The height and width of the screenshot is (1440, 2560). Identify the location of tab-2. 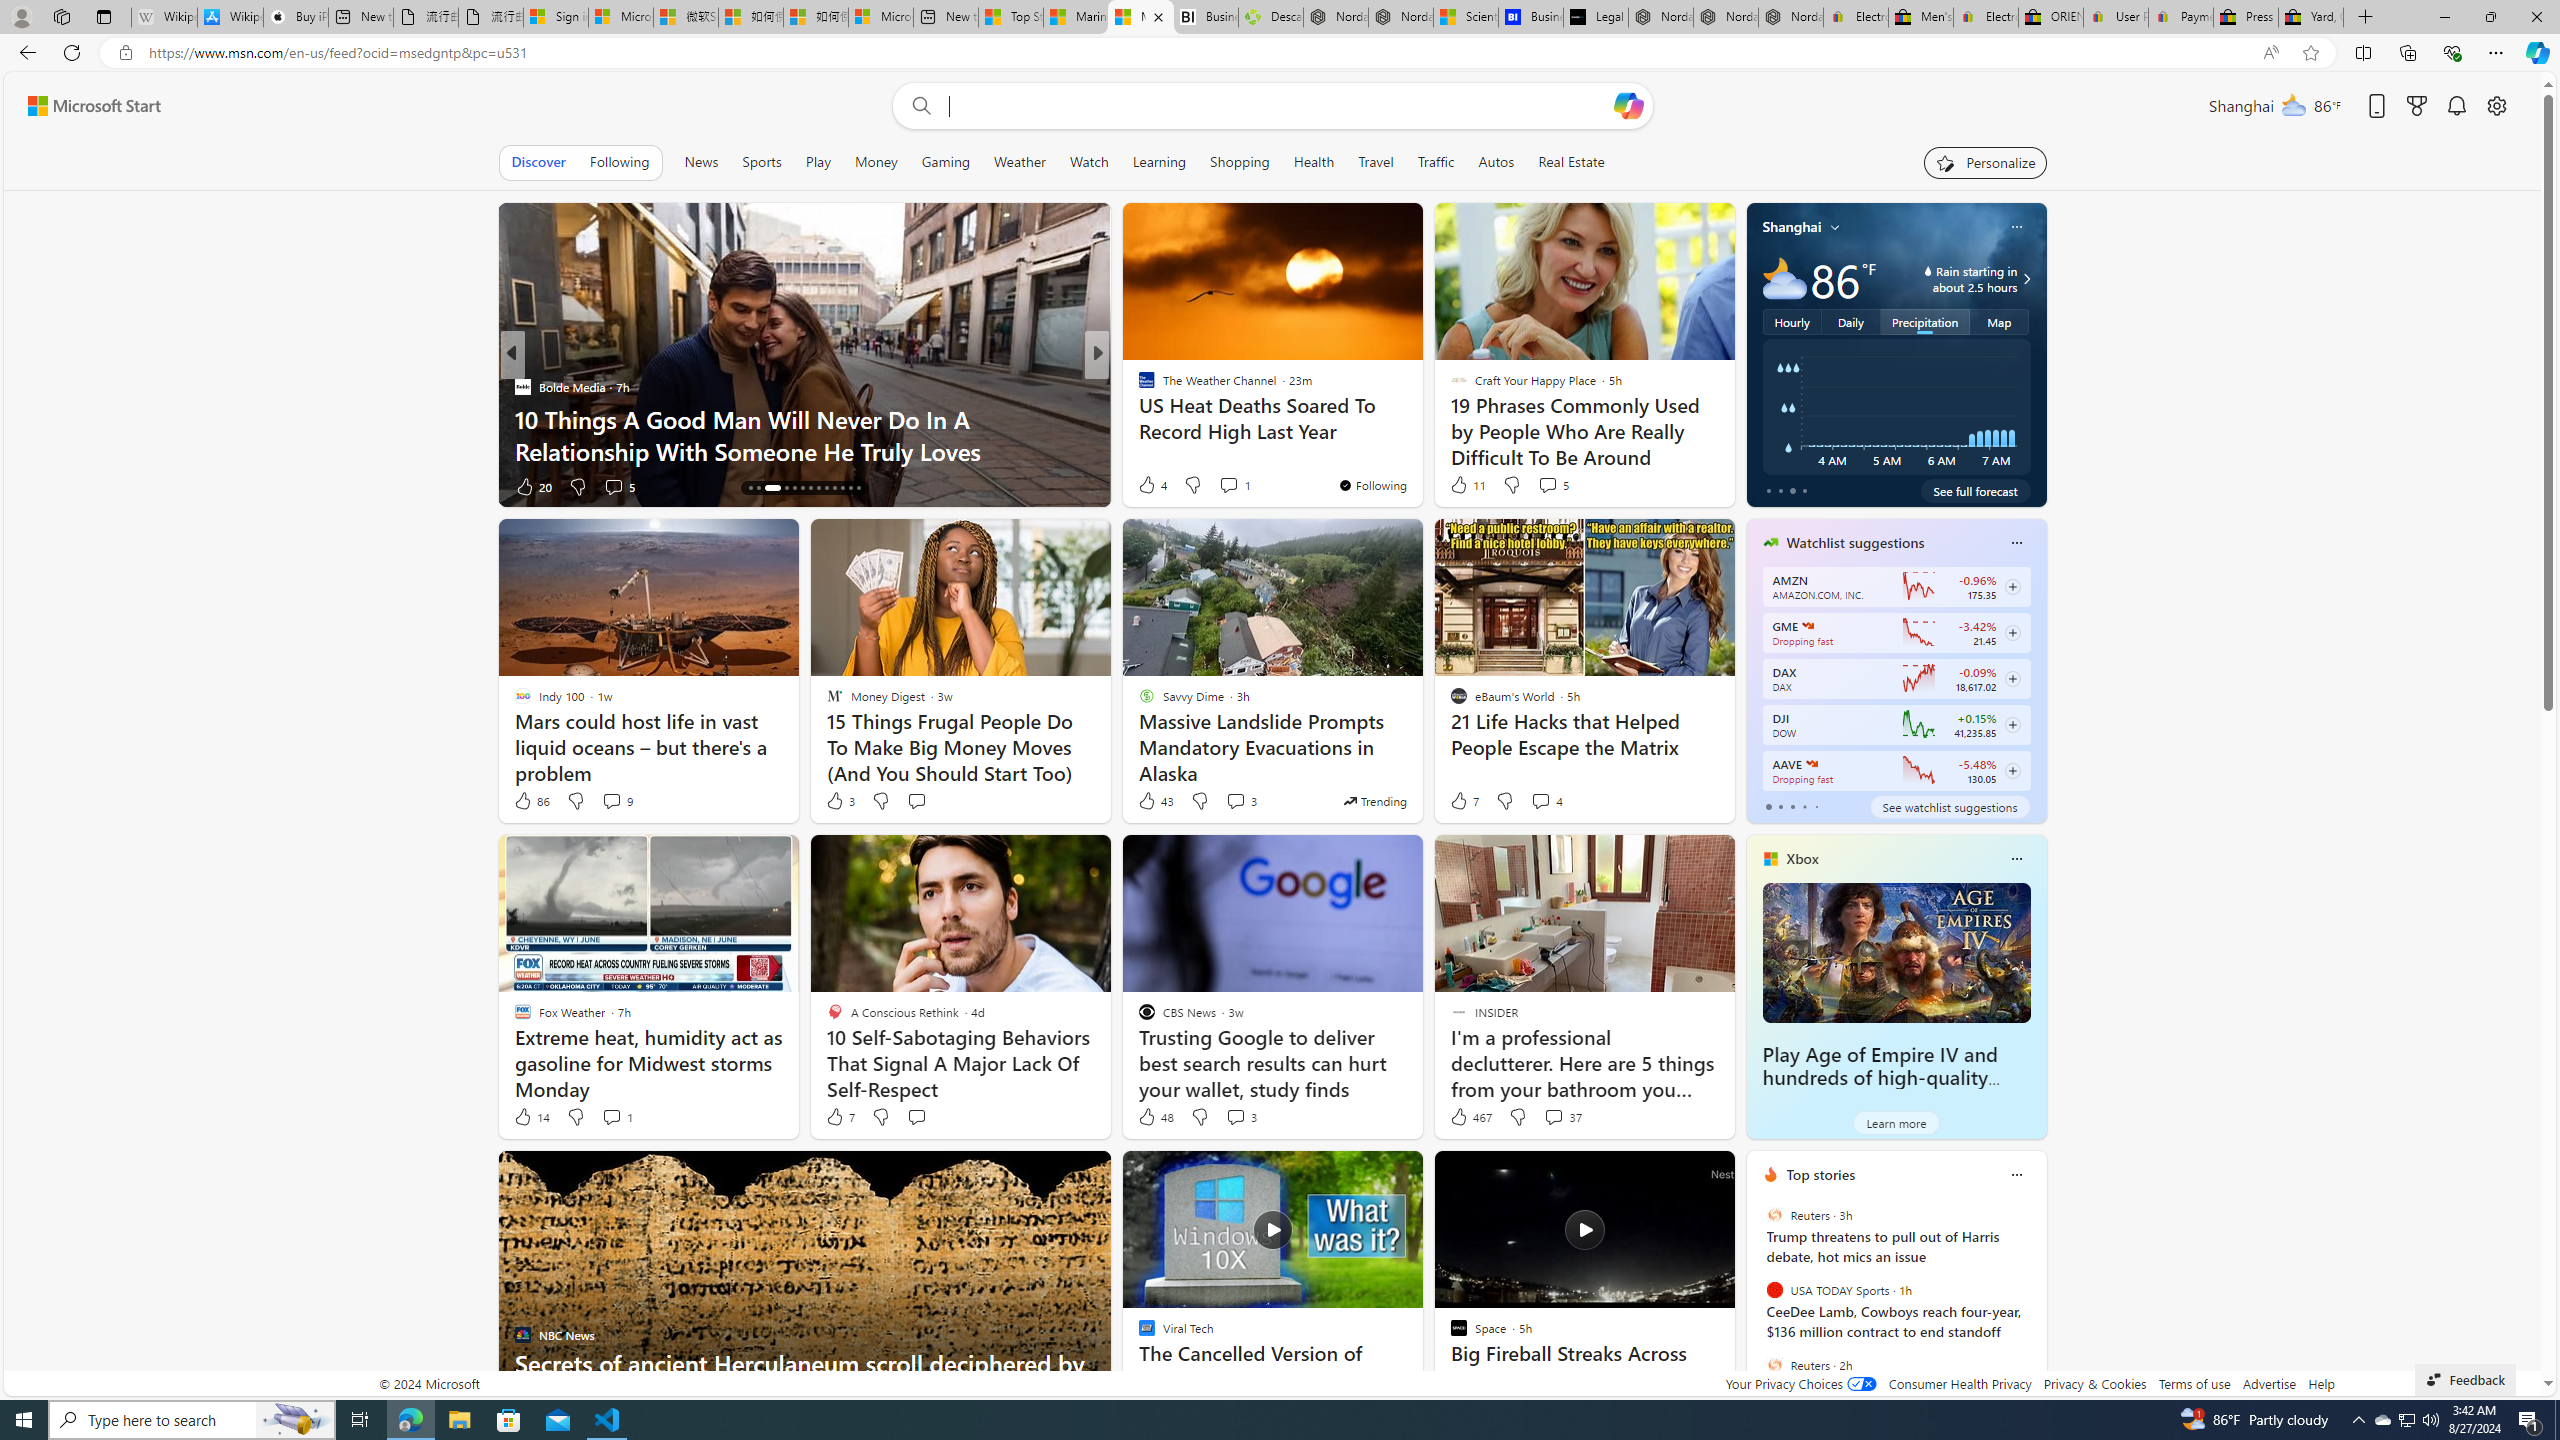
(1792, 806).